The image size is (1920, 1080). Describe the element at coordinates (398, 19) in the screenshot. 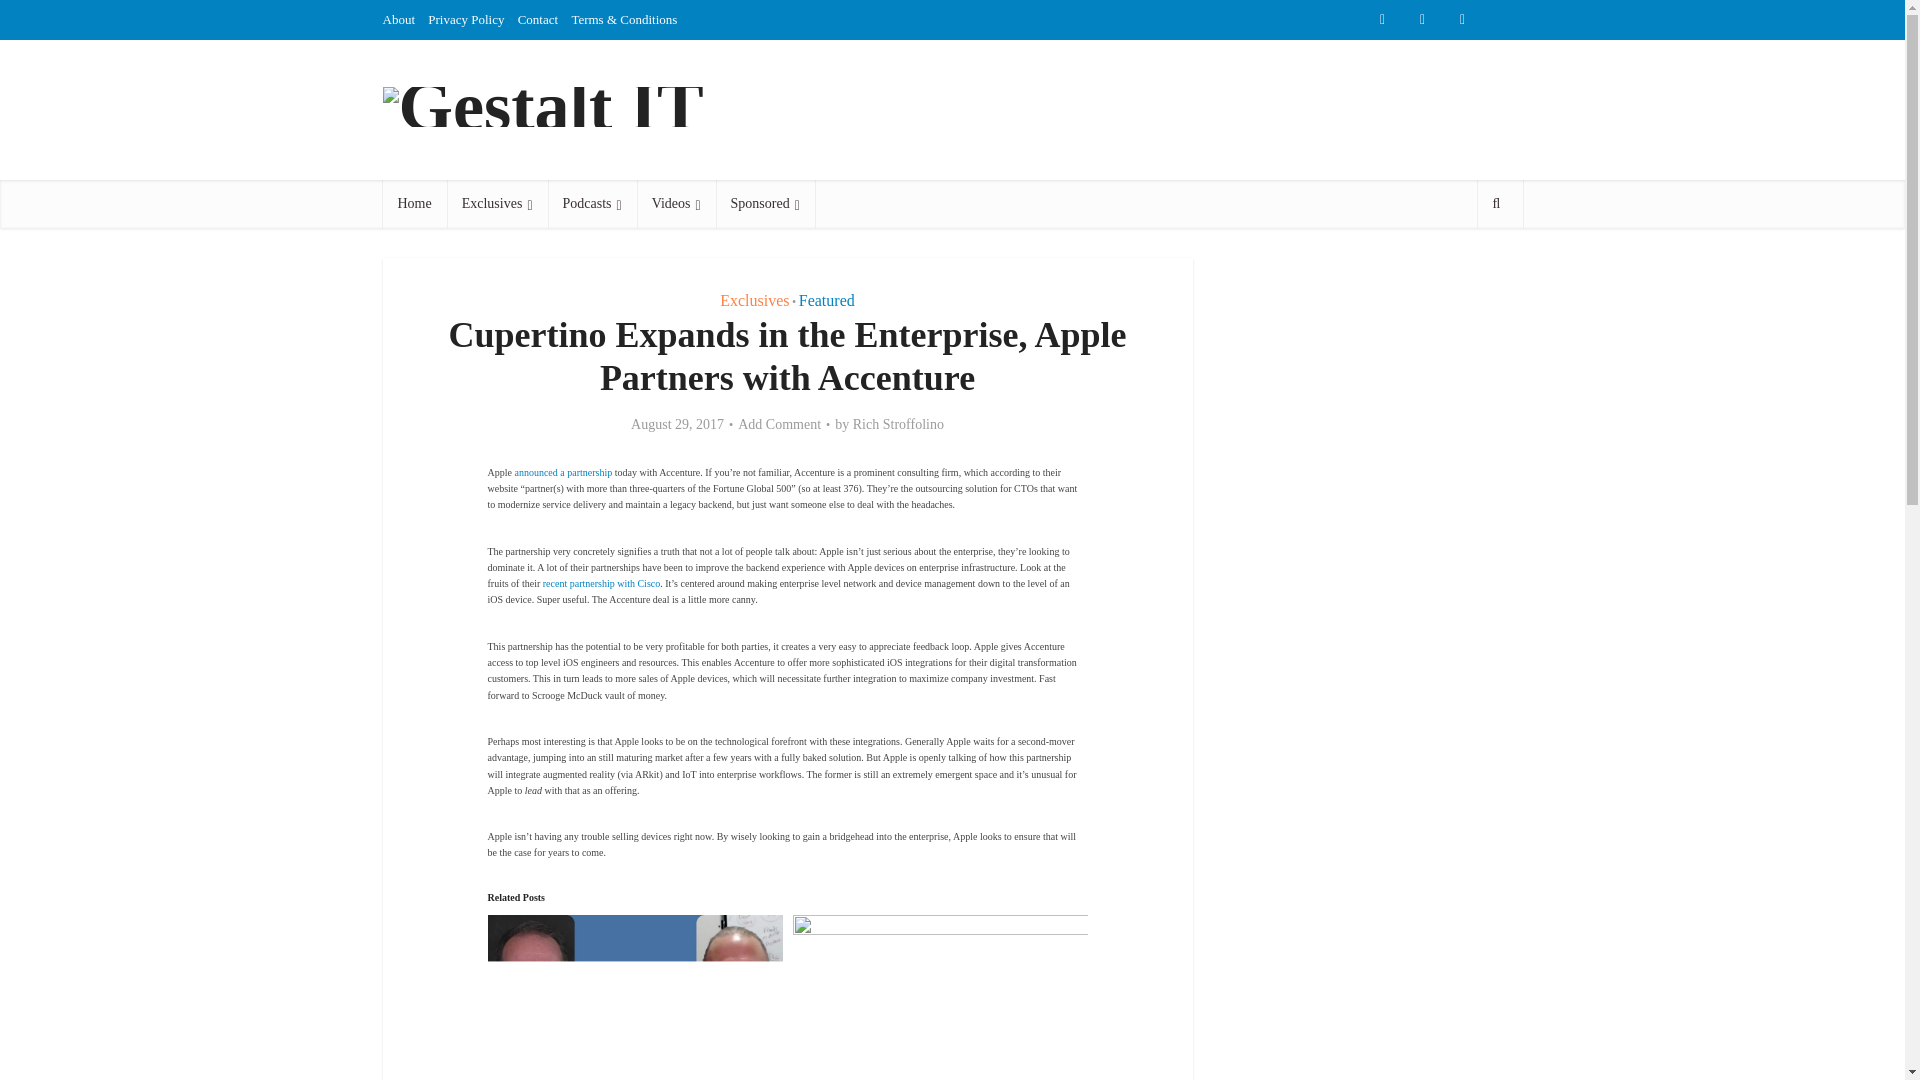

I see `About` at that location.